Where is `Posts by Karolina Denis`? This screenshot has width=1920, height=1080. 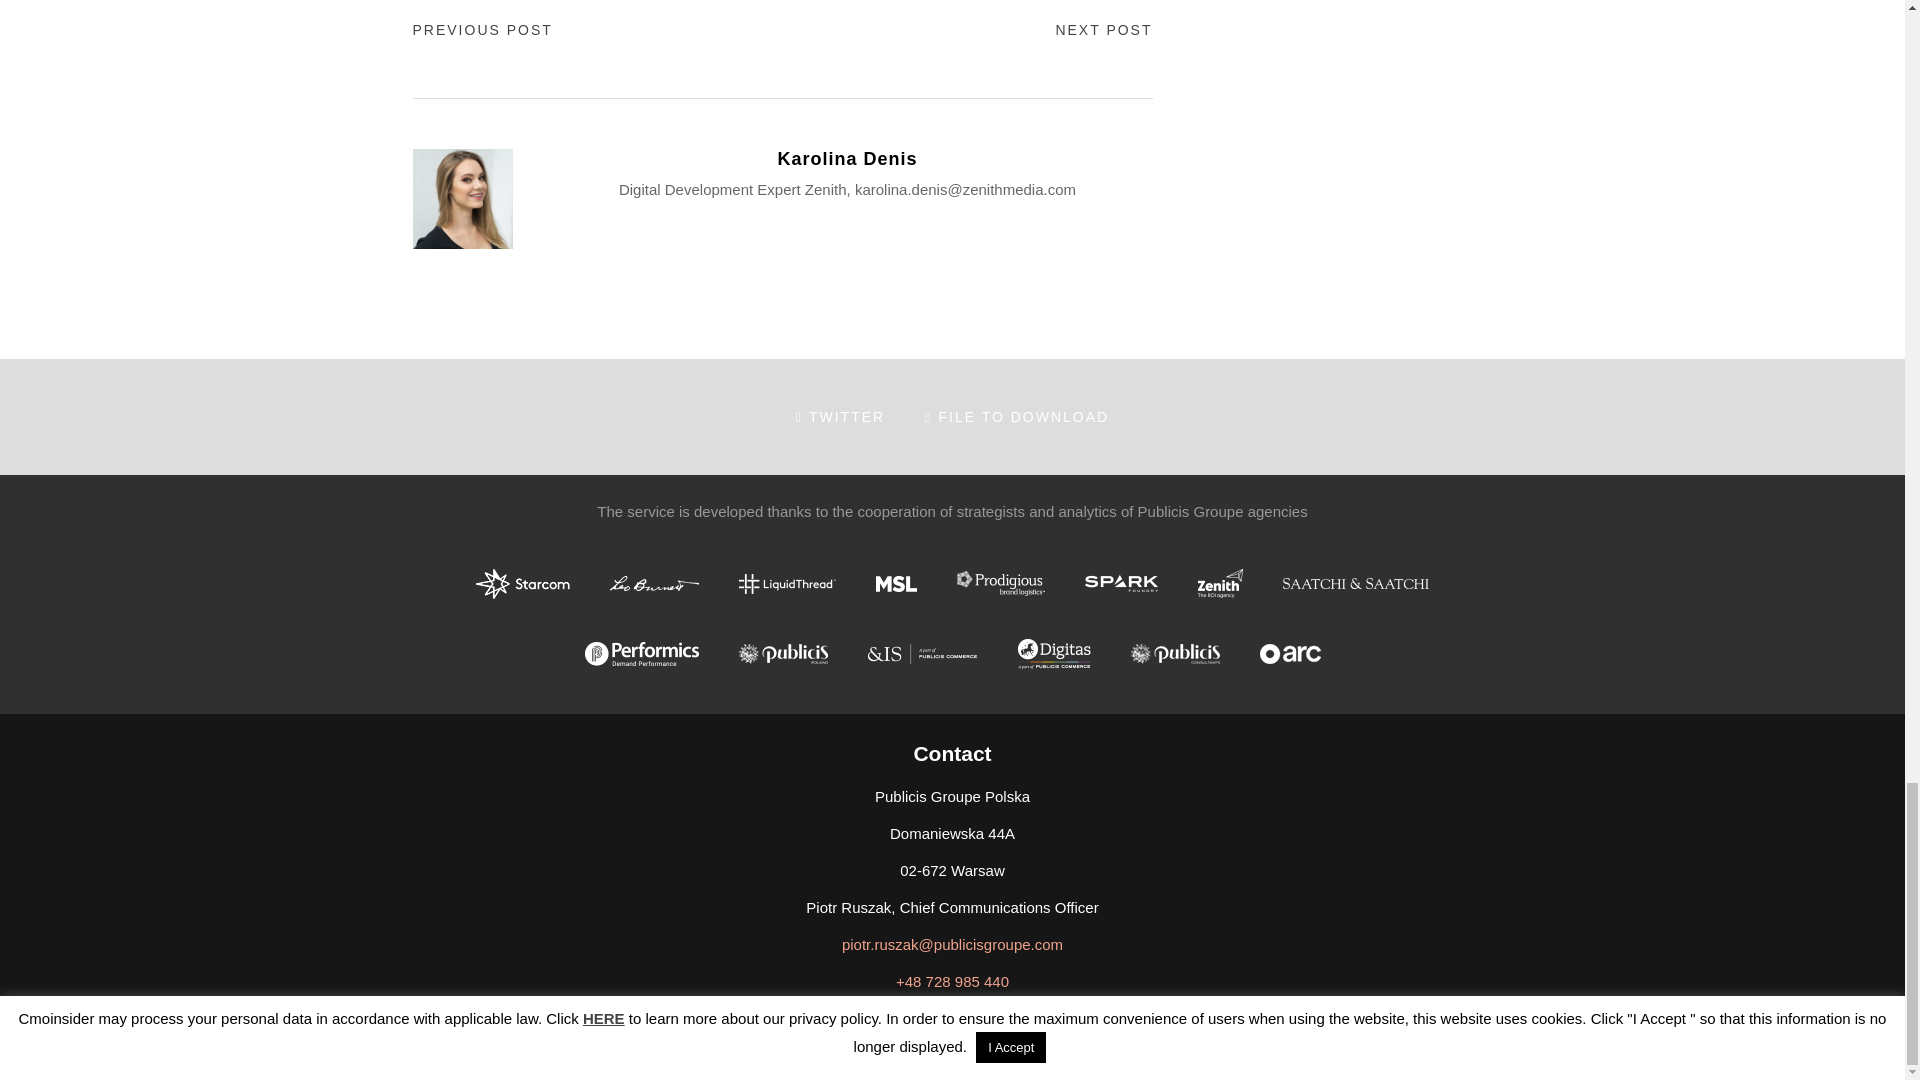
Posts by Karolina Denis is located at coordinates (846, 159).